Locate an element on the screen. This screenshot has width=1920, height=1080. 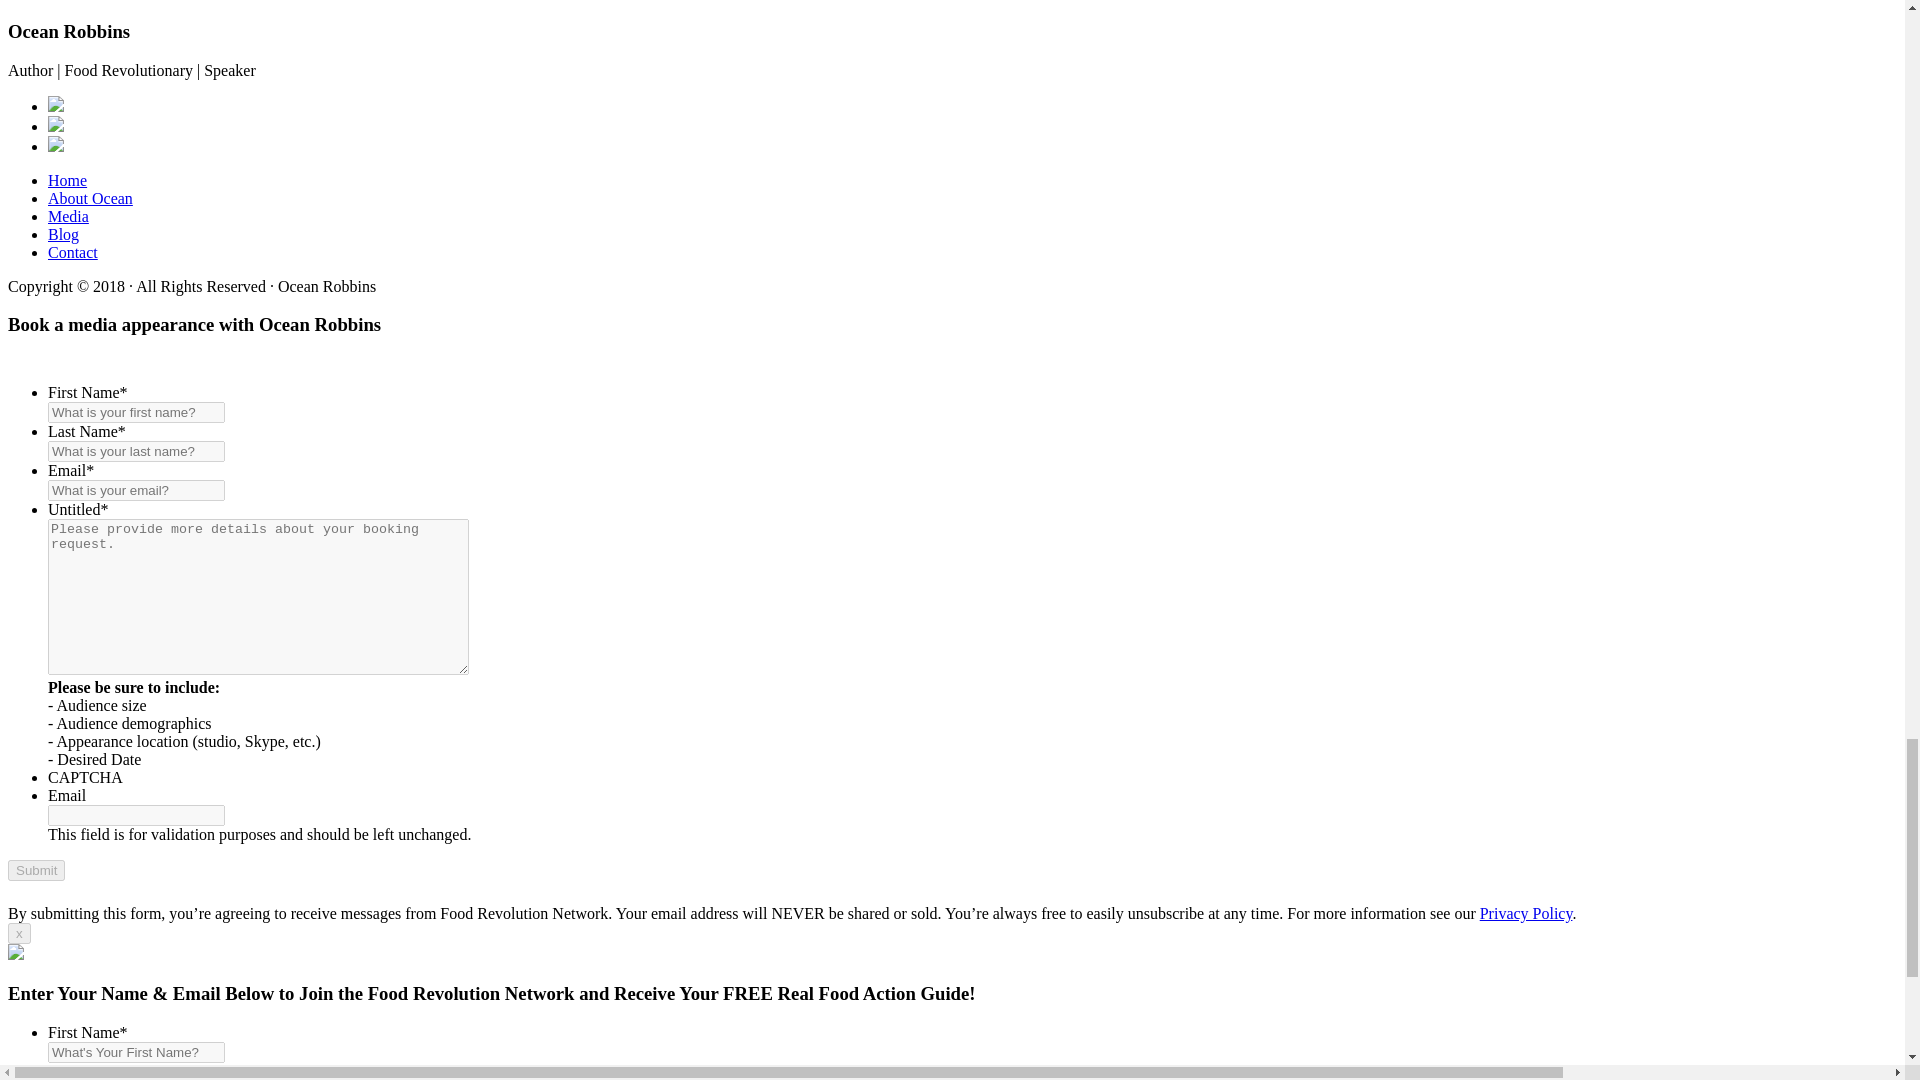
Home is located at coordinates (67, 180).